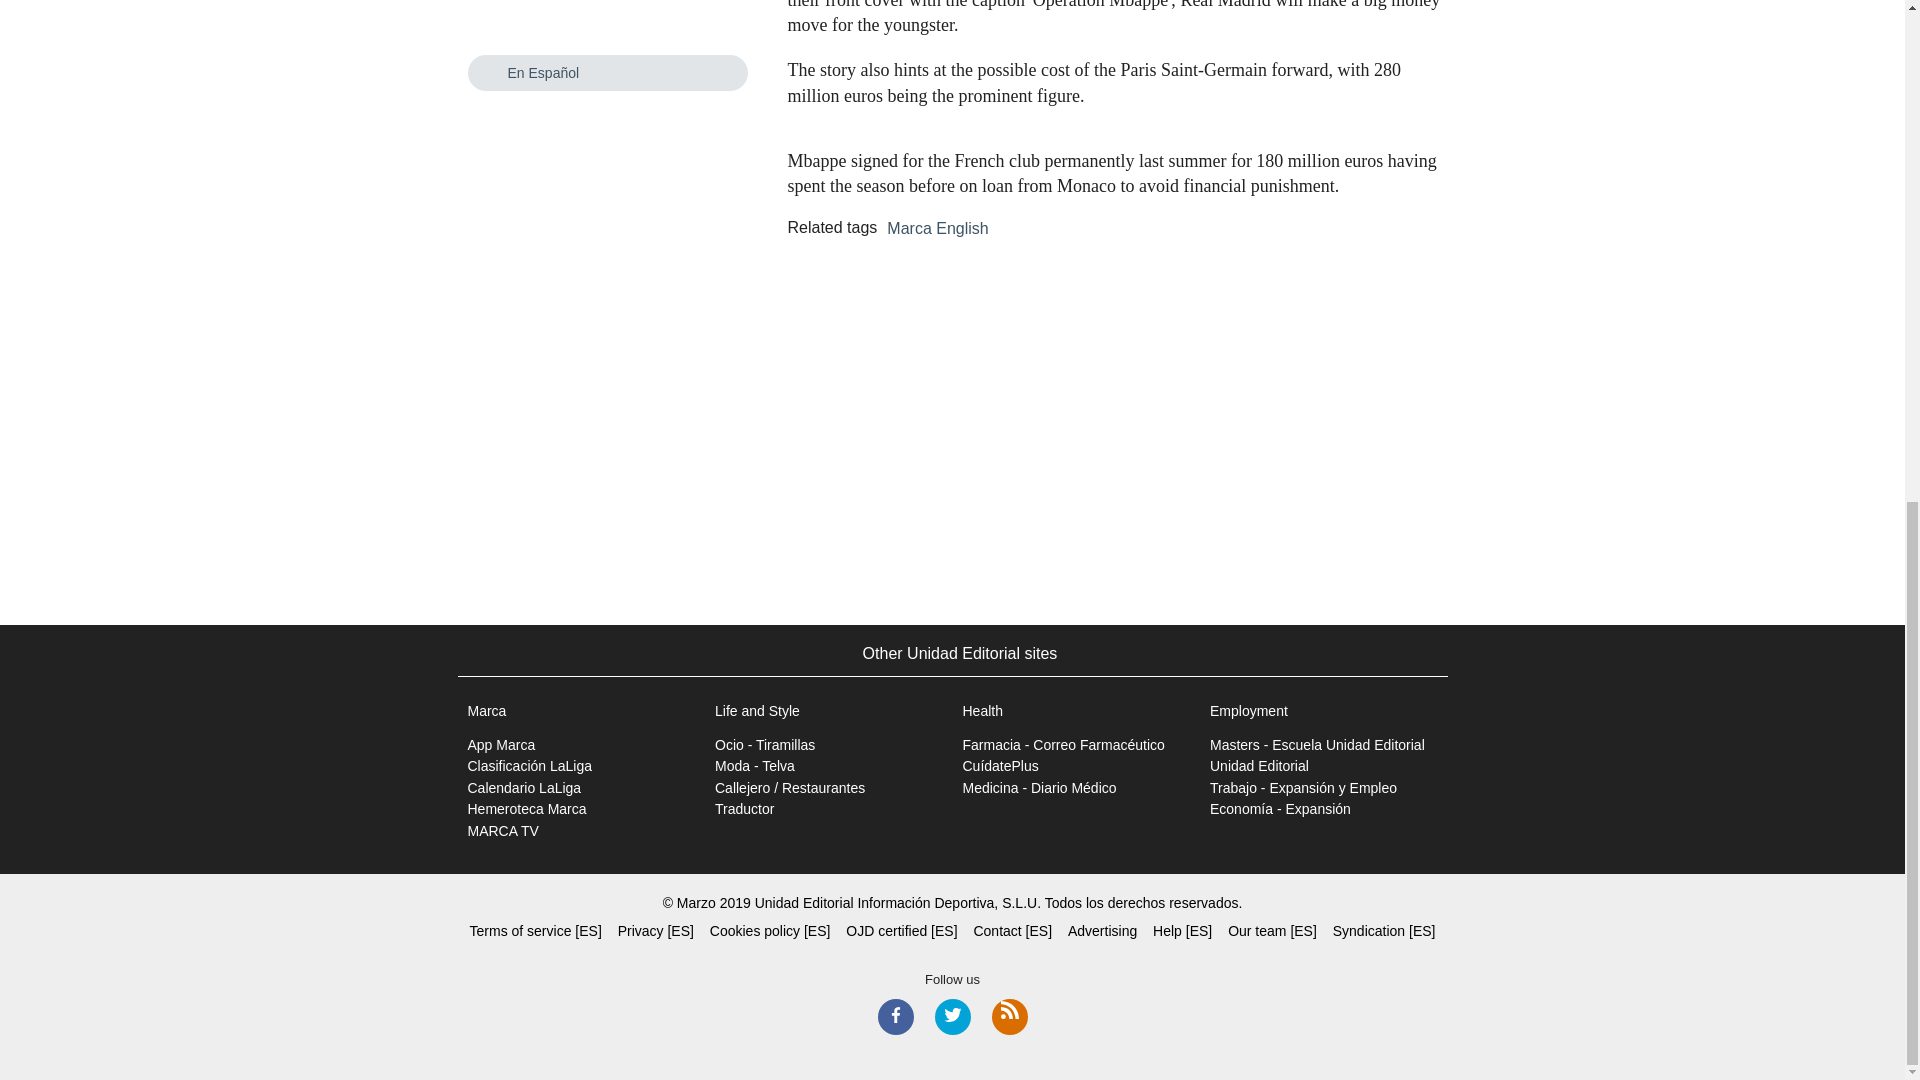 The width and height of the screenshot is (1920, 1080). Describe the element at coordinates (1316, 744) in the screenshot. I see `Masters - Escuela Unidad Editorial` at that location.